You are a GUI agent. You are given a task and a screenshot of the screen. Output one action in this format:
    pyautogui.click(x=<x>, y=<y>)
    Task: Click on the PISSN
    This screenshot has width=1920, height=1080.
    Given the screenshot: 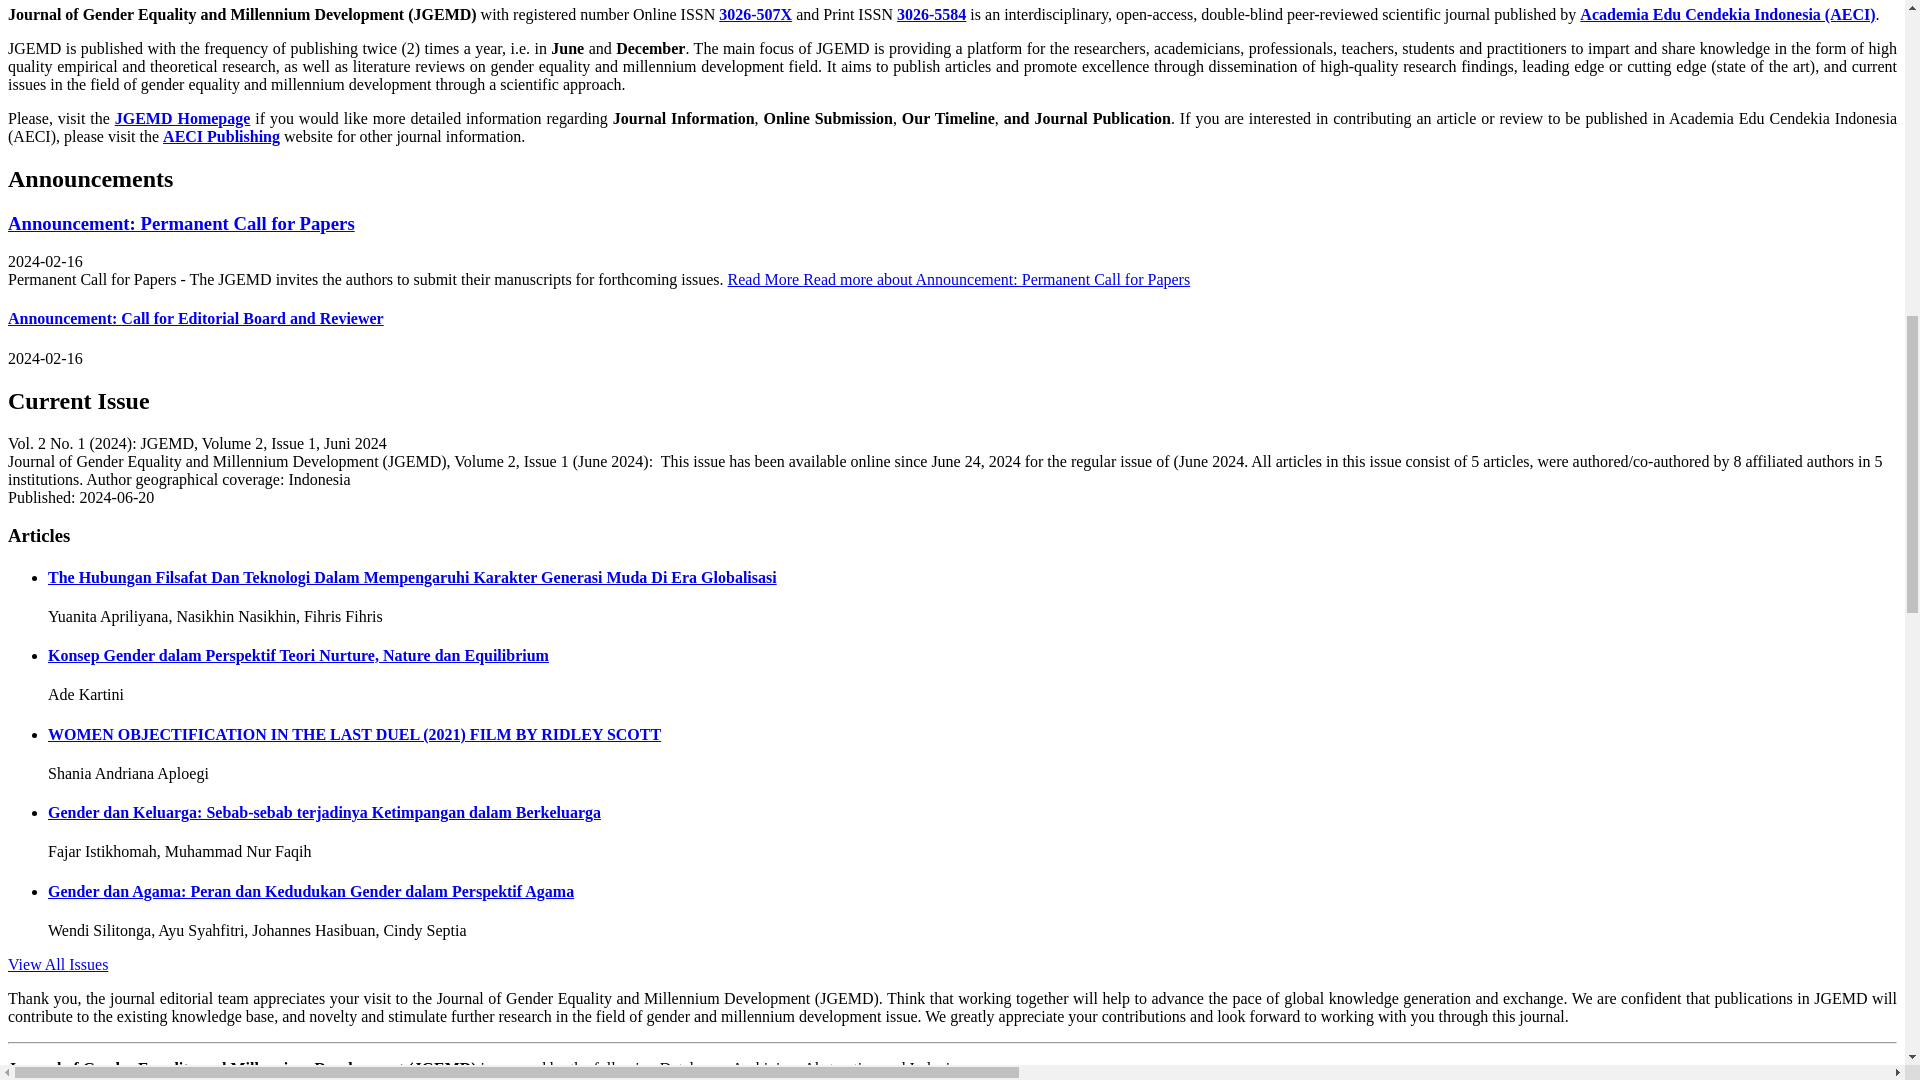 What is the action you would take?
    pyautogui.click(x=930, y=14)
    